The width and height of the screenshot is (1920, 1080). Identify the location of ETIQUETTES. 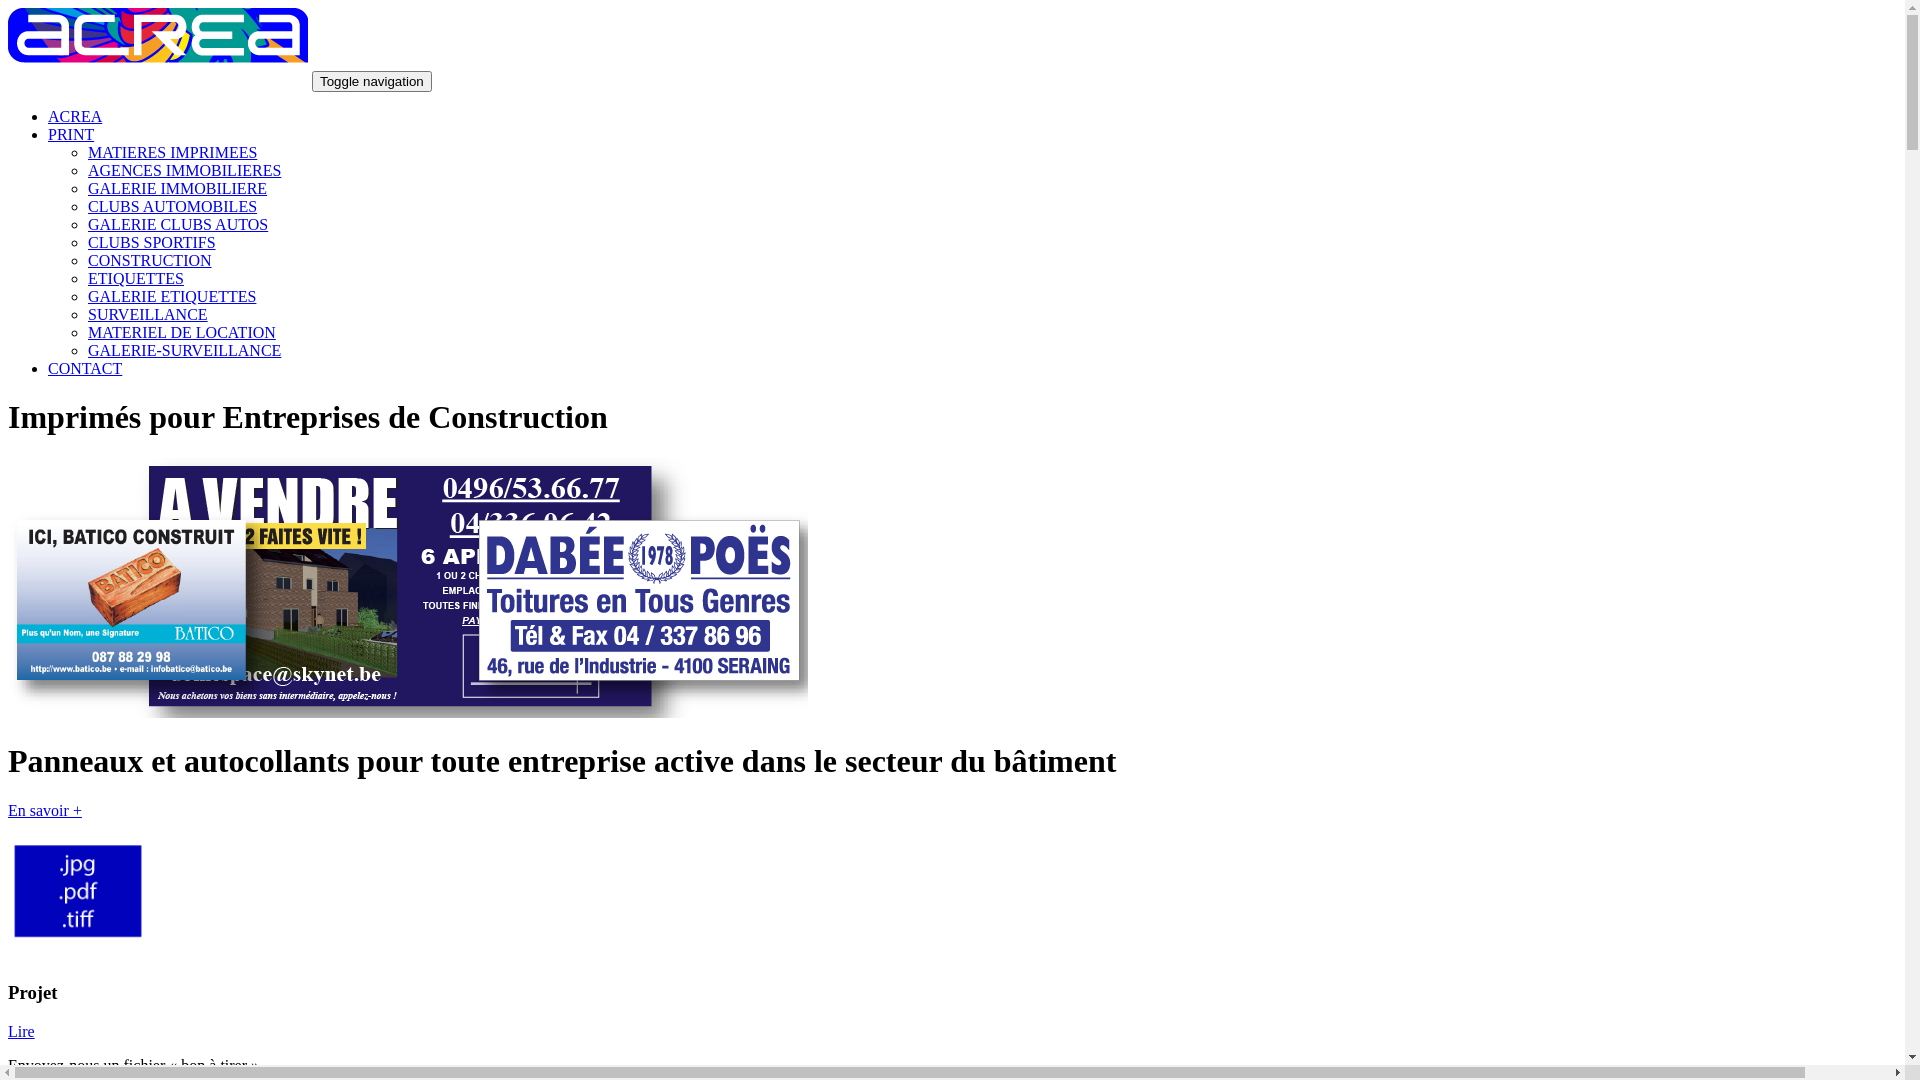
(136, 278).